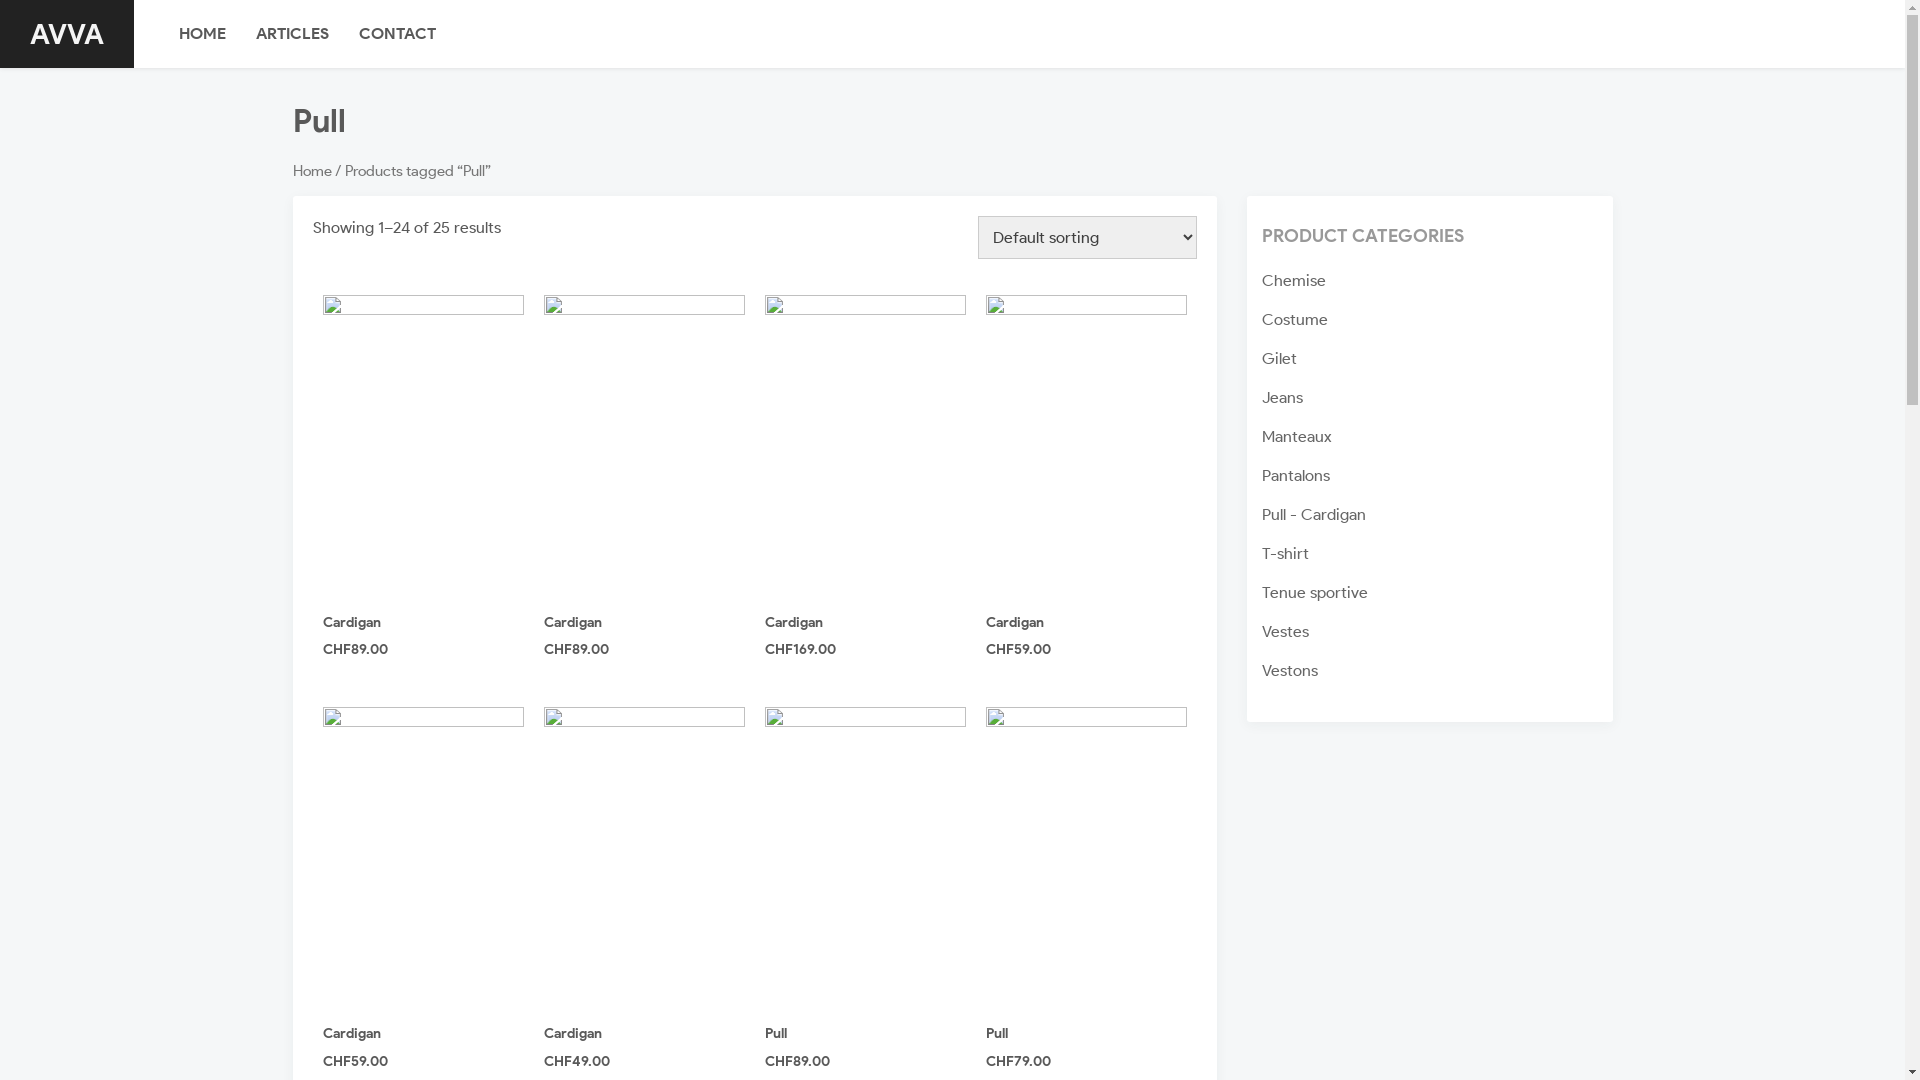 This screenshot has height=1080, width=1920. What do you see at coordinates (1086, 858) in the screenshot?
I see `A82502320-3` at bounding box center [1086, 858].